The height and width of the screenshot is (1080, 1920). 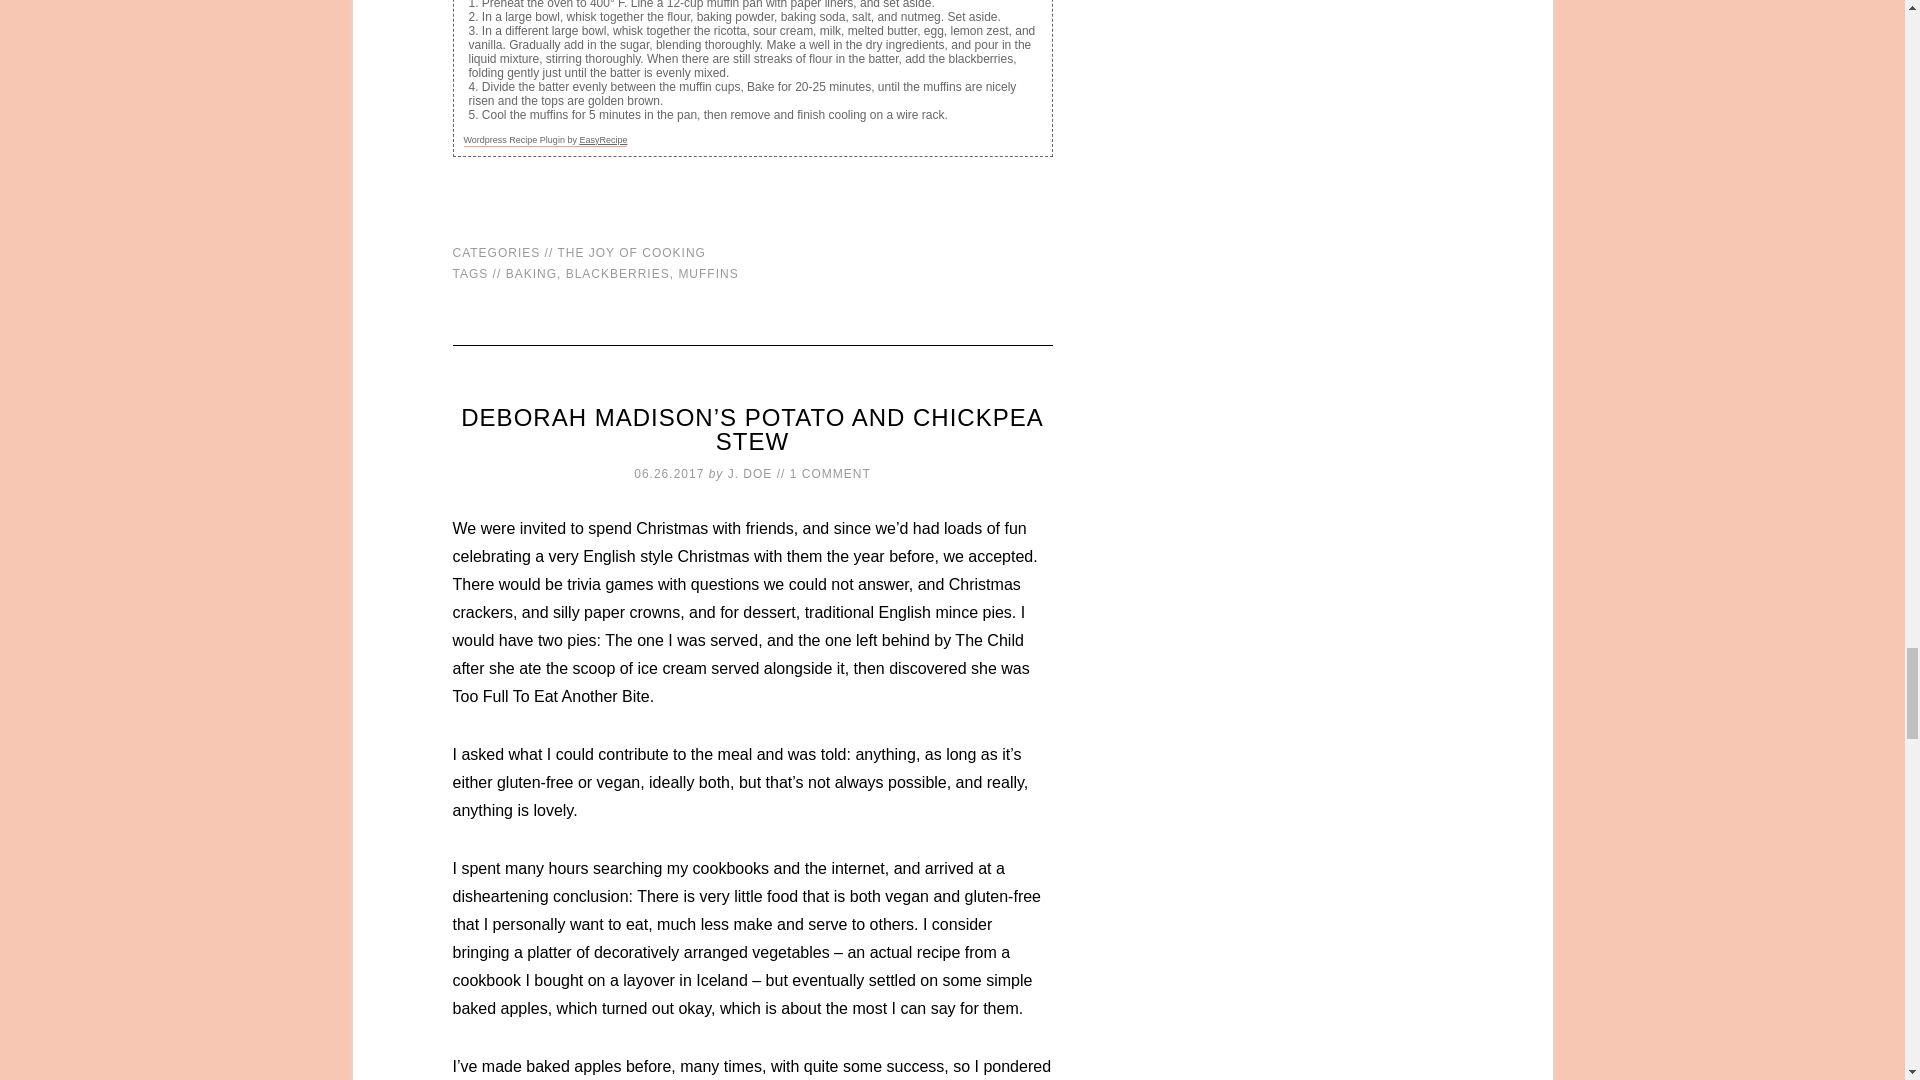 What do you see at coordinates (830, 473) in the screenshot?
I see `1 COMMENT` at bounding box center [830, 473].